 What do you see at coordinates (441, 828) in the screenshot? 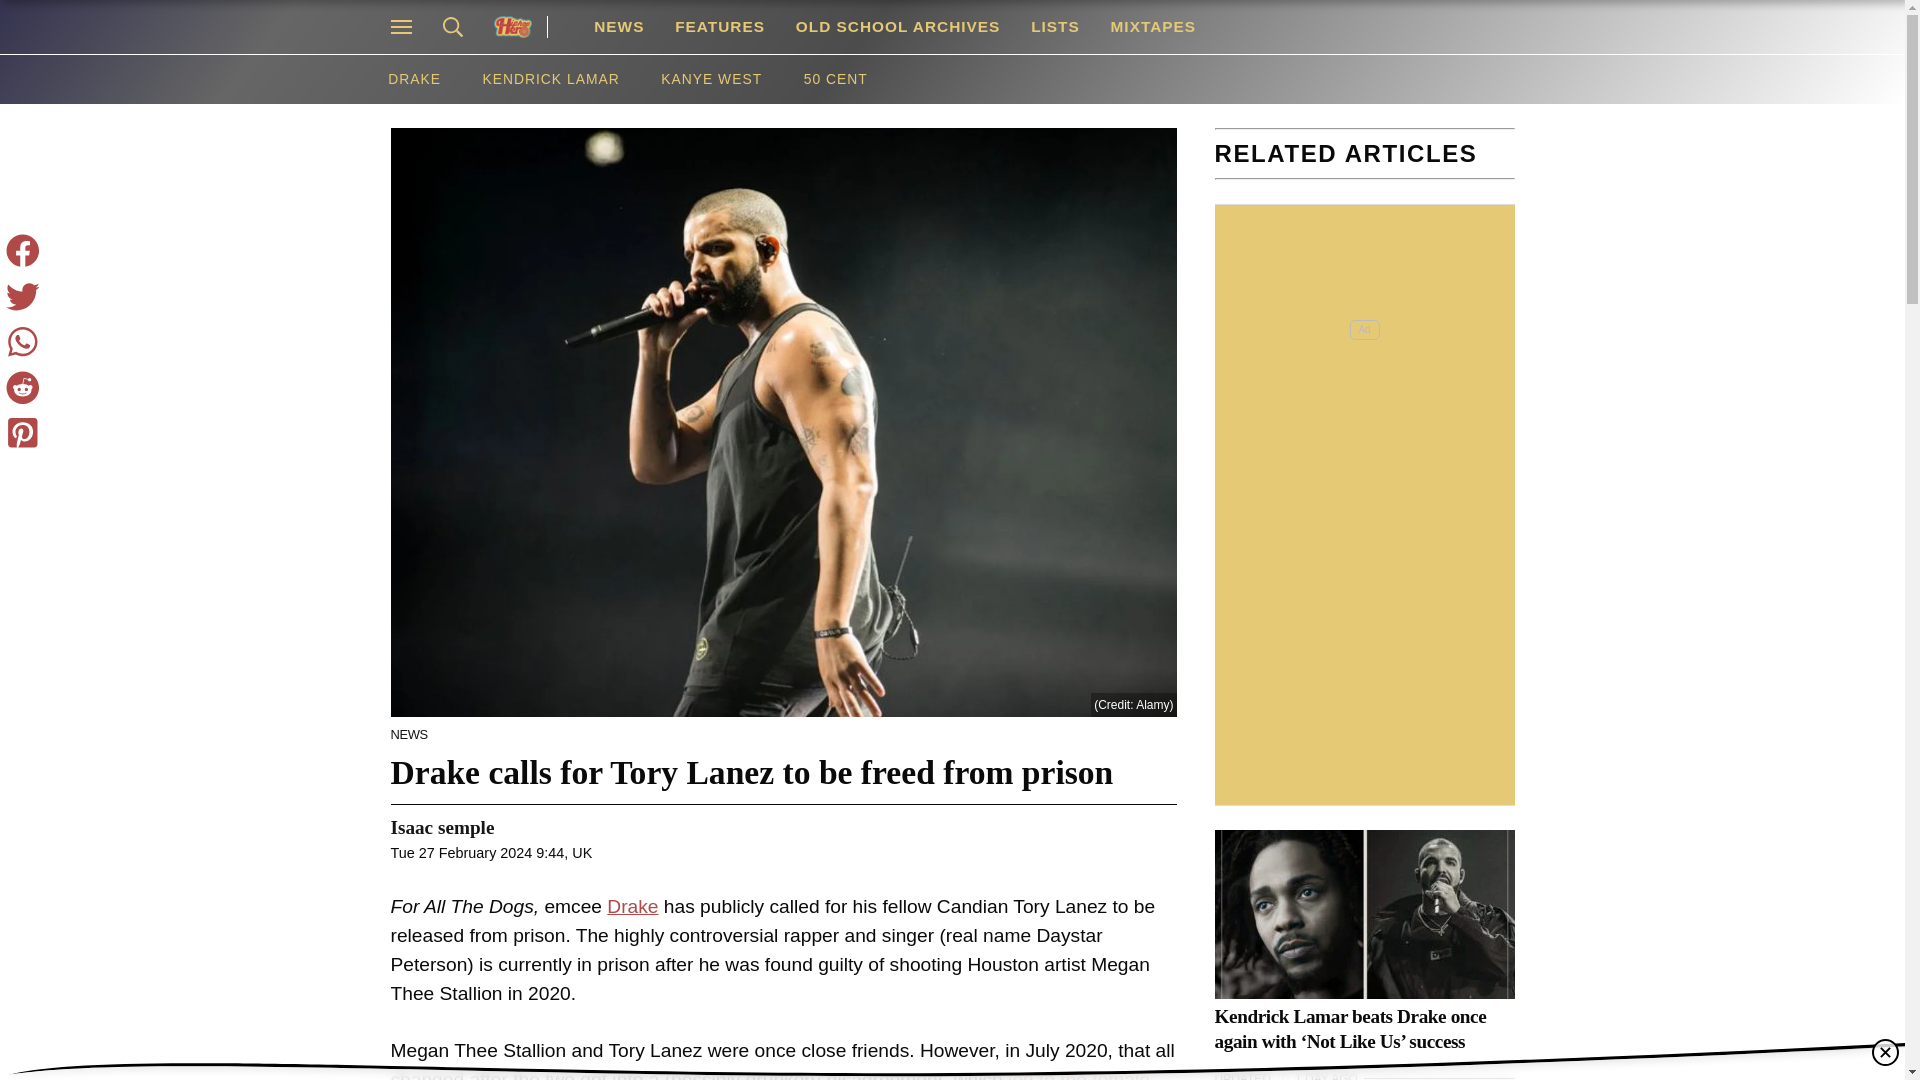
I see `Isaac semple` at bounding box center [441, 828].